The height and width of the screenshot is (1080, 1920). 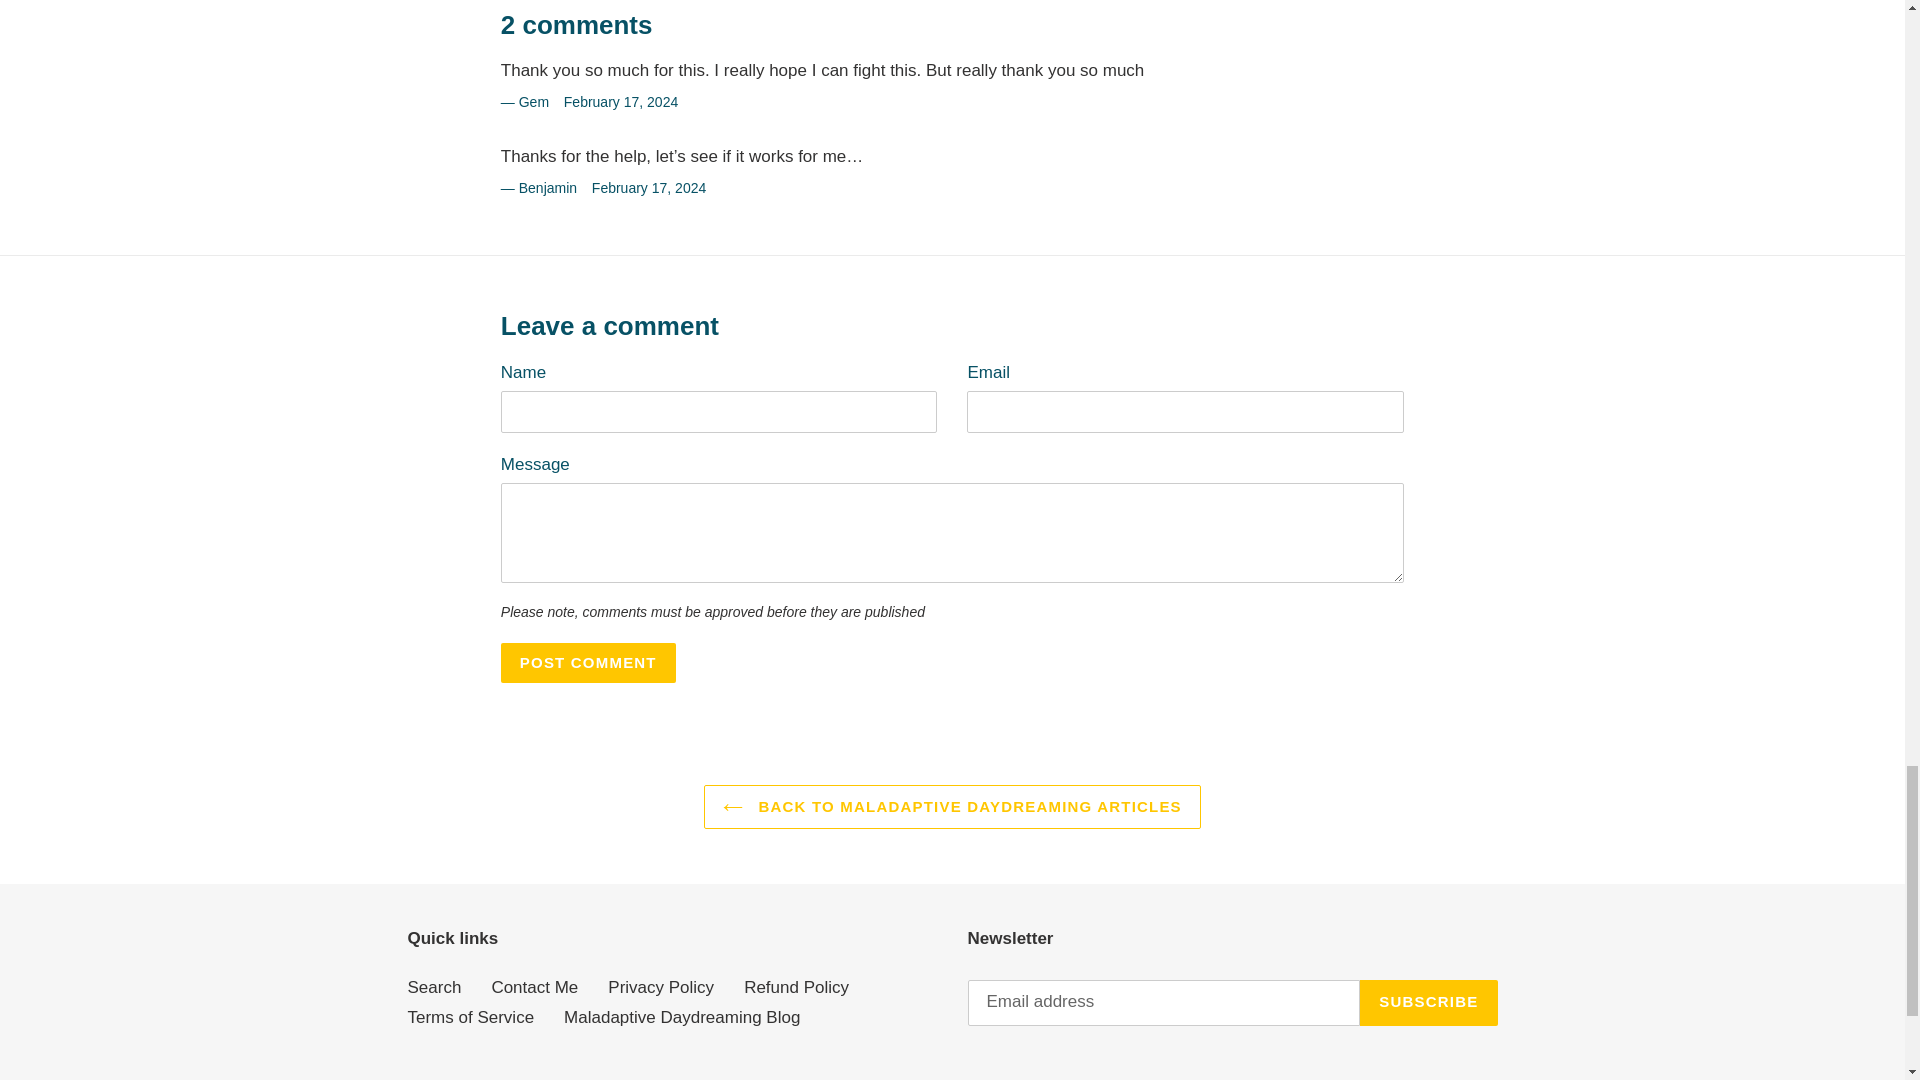 What do you see at coordinates (682, 1017) in the screenshot?
I see `Maladaptive Daydreaming Blog` at bounding box center [682, 1017].